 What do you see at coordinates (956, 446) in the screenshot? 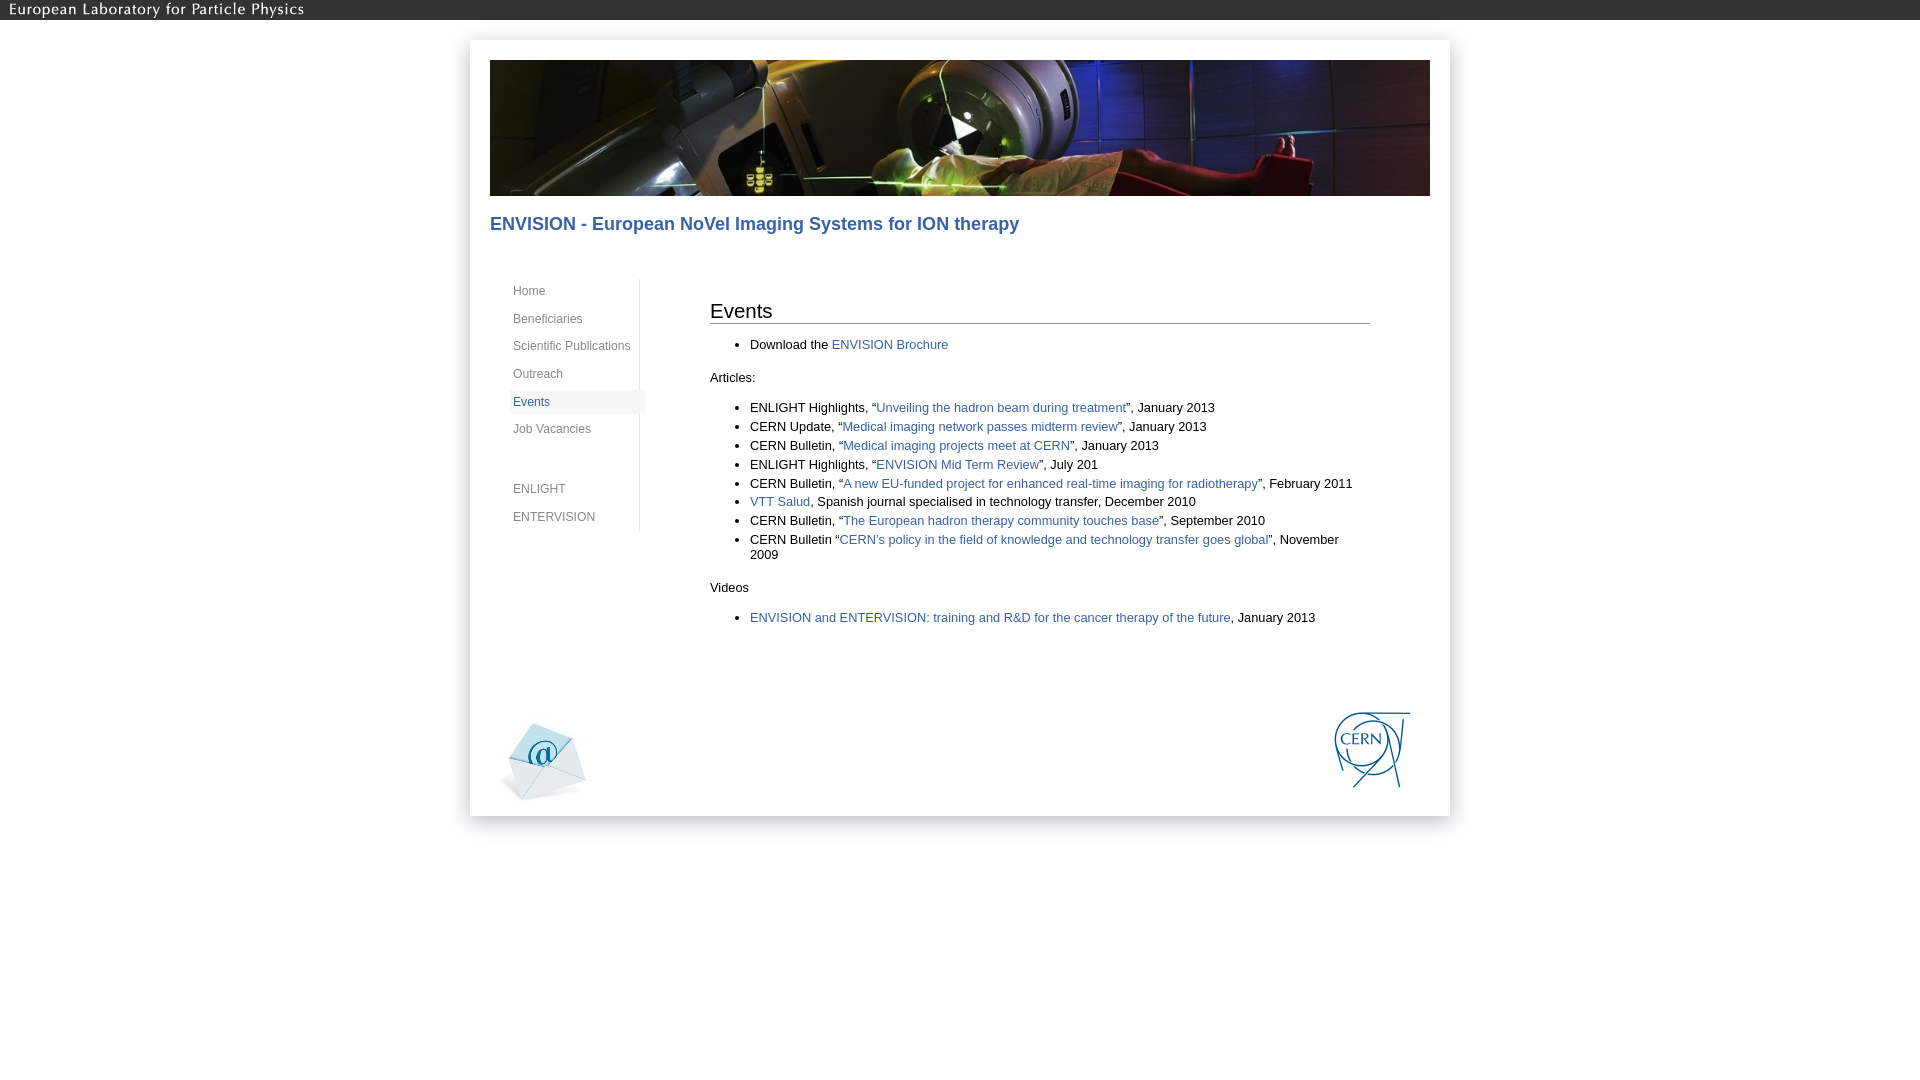
I see `Medical imaging projects meet at CERN` at bounding box center [956, 446].